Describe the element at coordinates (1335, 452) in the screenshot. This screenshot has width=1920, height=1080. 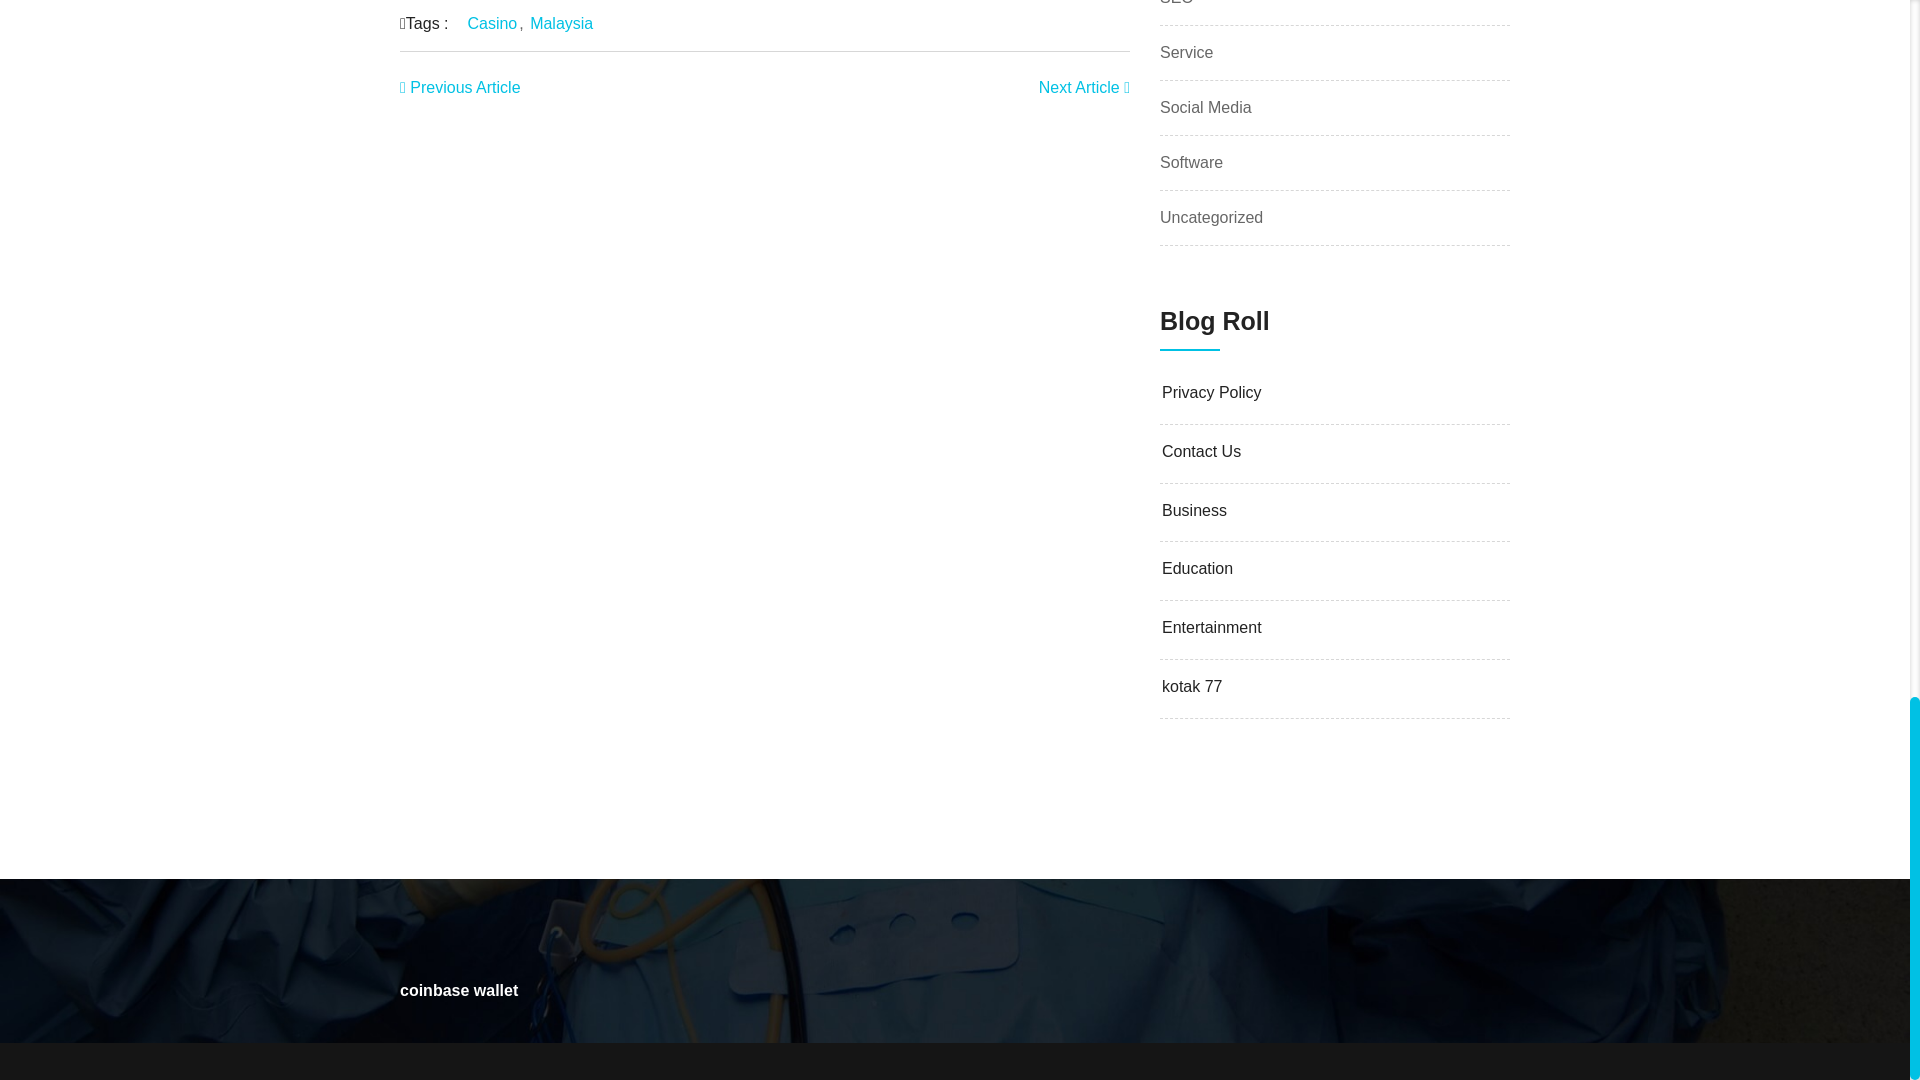
I see `Contact Us` at that location.